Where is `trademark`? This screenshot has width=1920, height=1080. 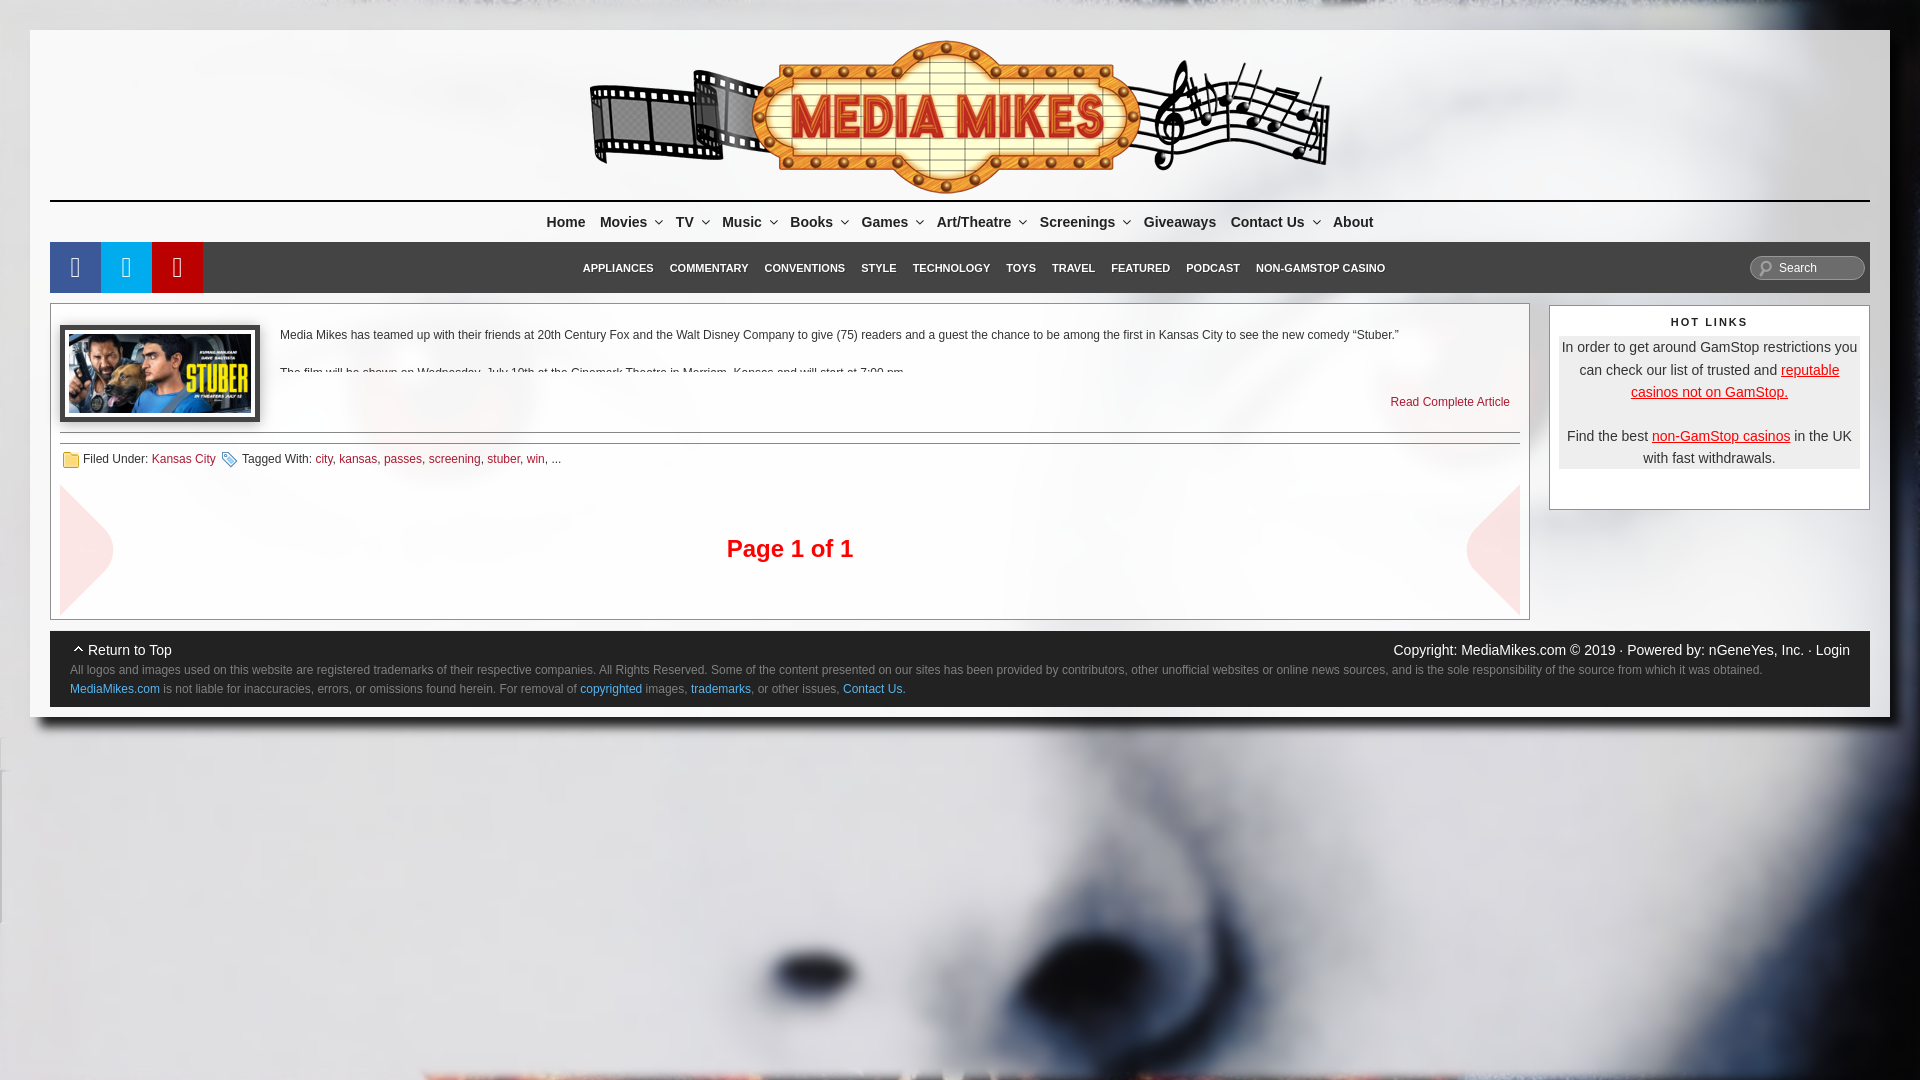
trademark is located at coordinates (720, 688).